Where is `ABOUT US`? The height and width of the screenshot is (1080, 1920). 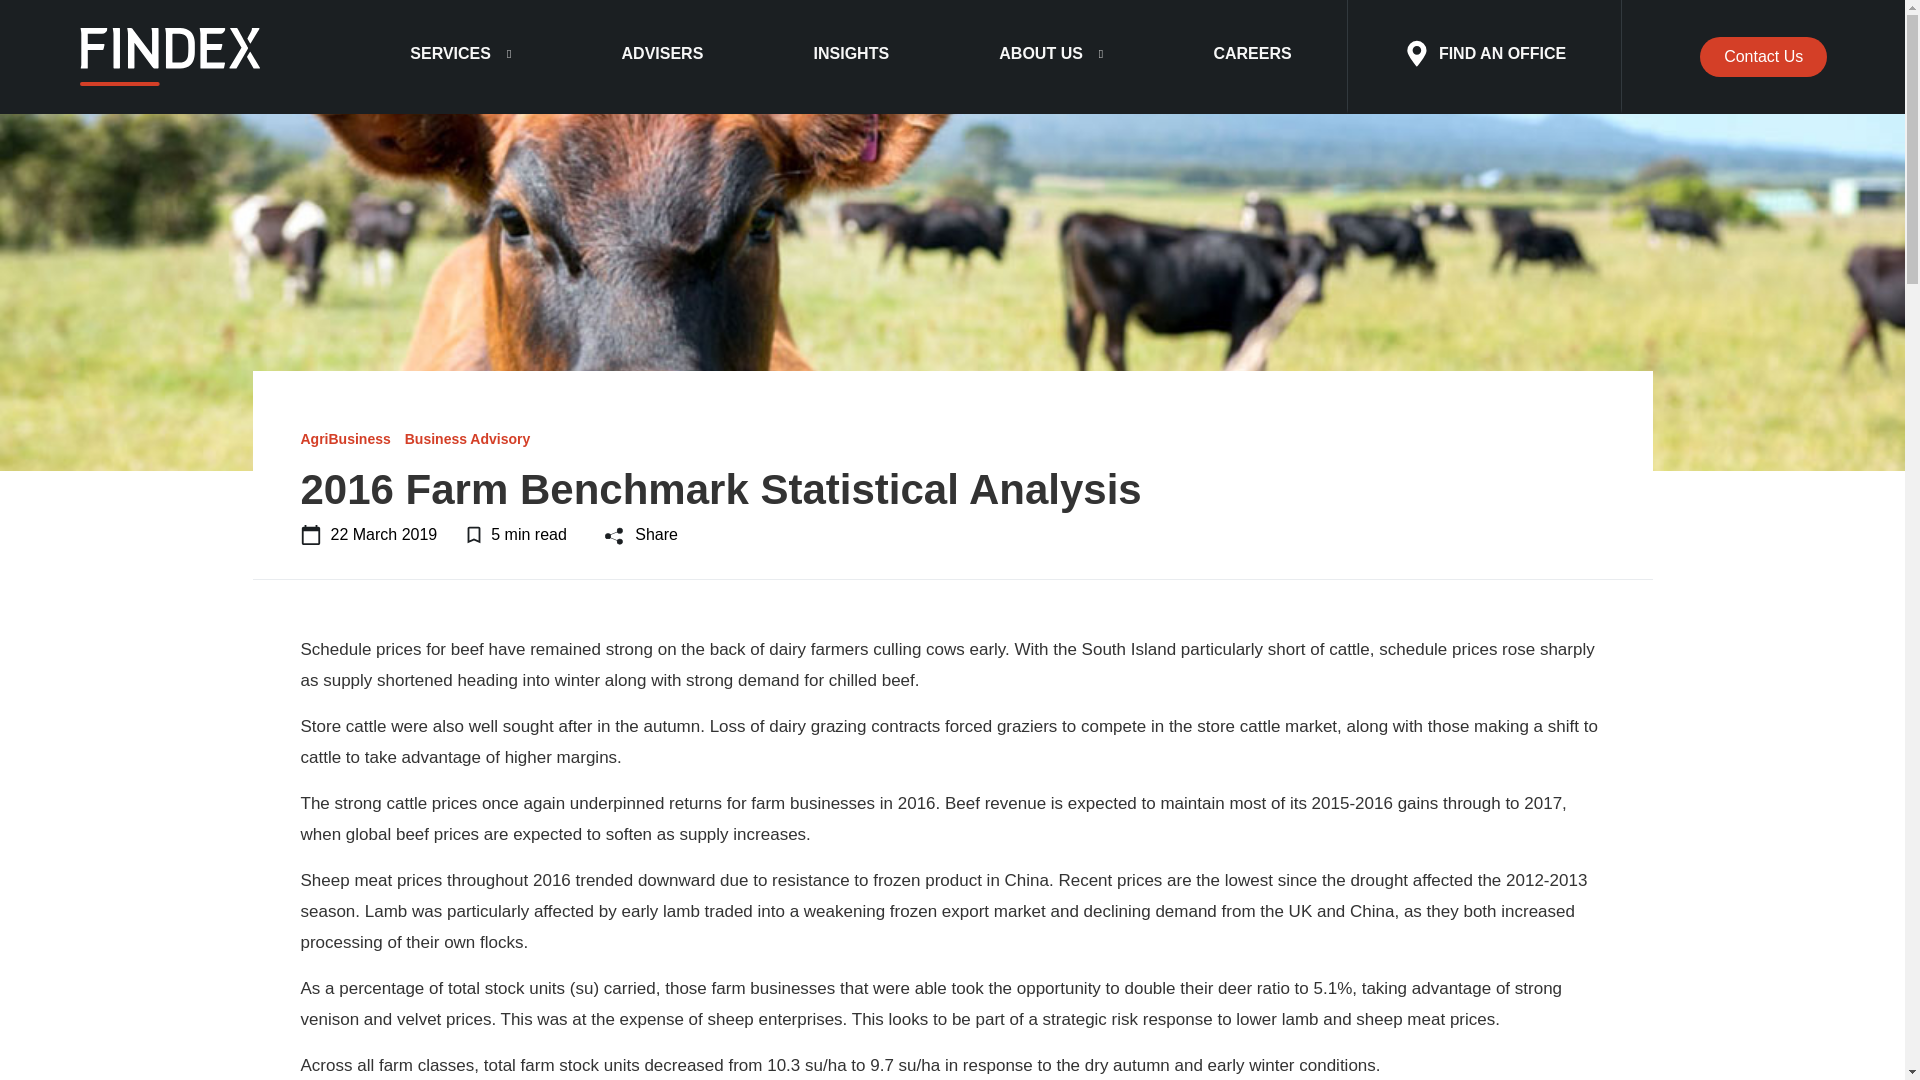 ABOUT US is located at coordinates (1050, 57).